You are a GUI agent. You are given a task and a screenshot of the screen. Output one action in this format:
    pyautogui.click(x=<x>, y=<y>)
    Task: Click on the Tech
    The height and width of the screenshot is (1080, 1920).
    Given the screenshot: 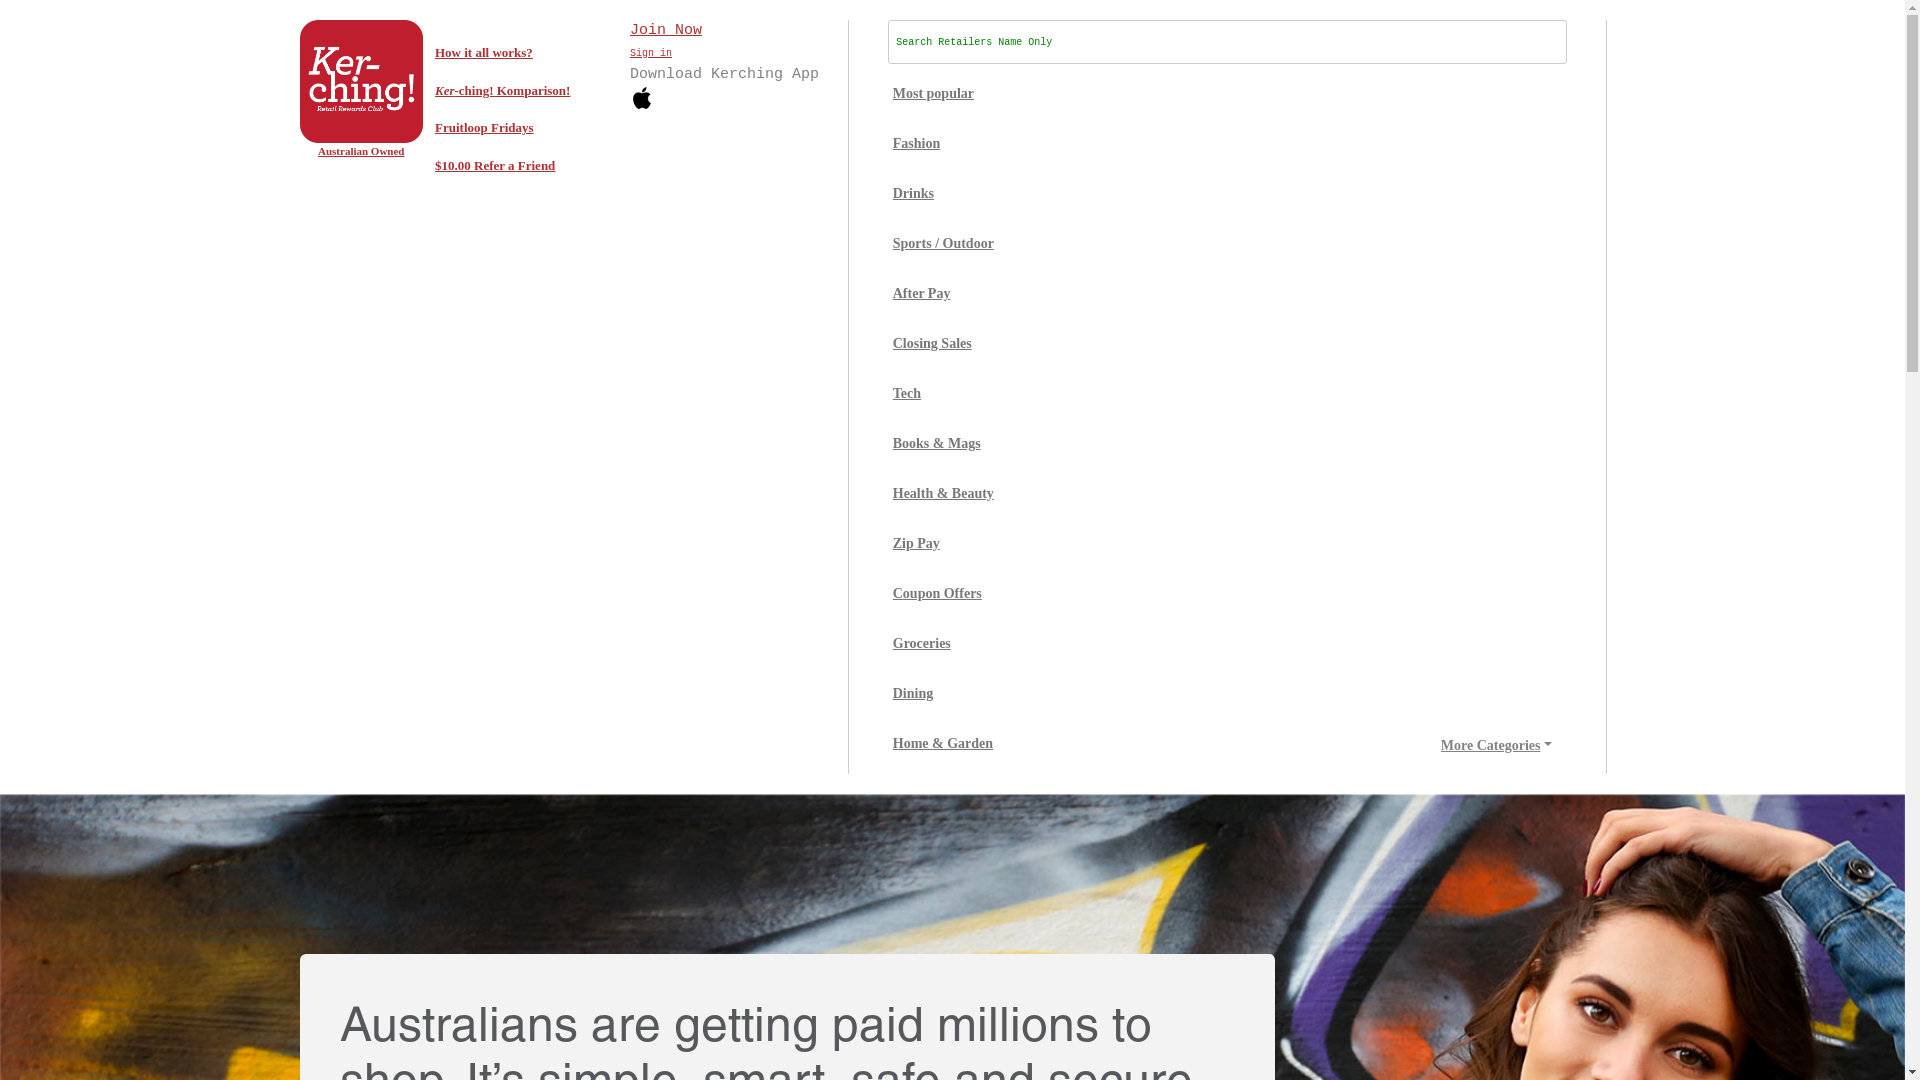 What is the action you would take?
    pyautogui.click(x=943, y=394)
    